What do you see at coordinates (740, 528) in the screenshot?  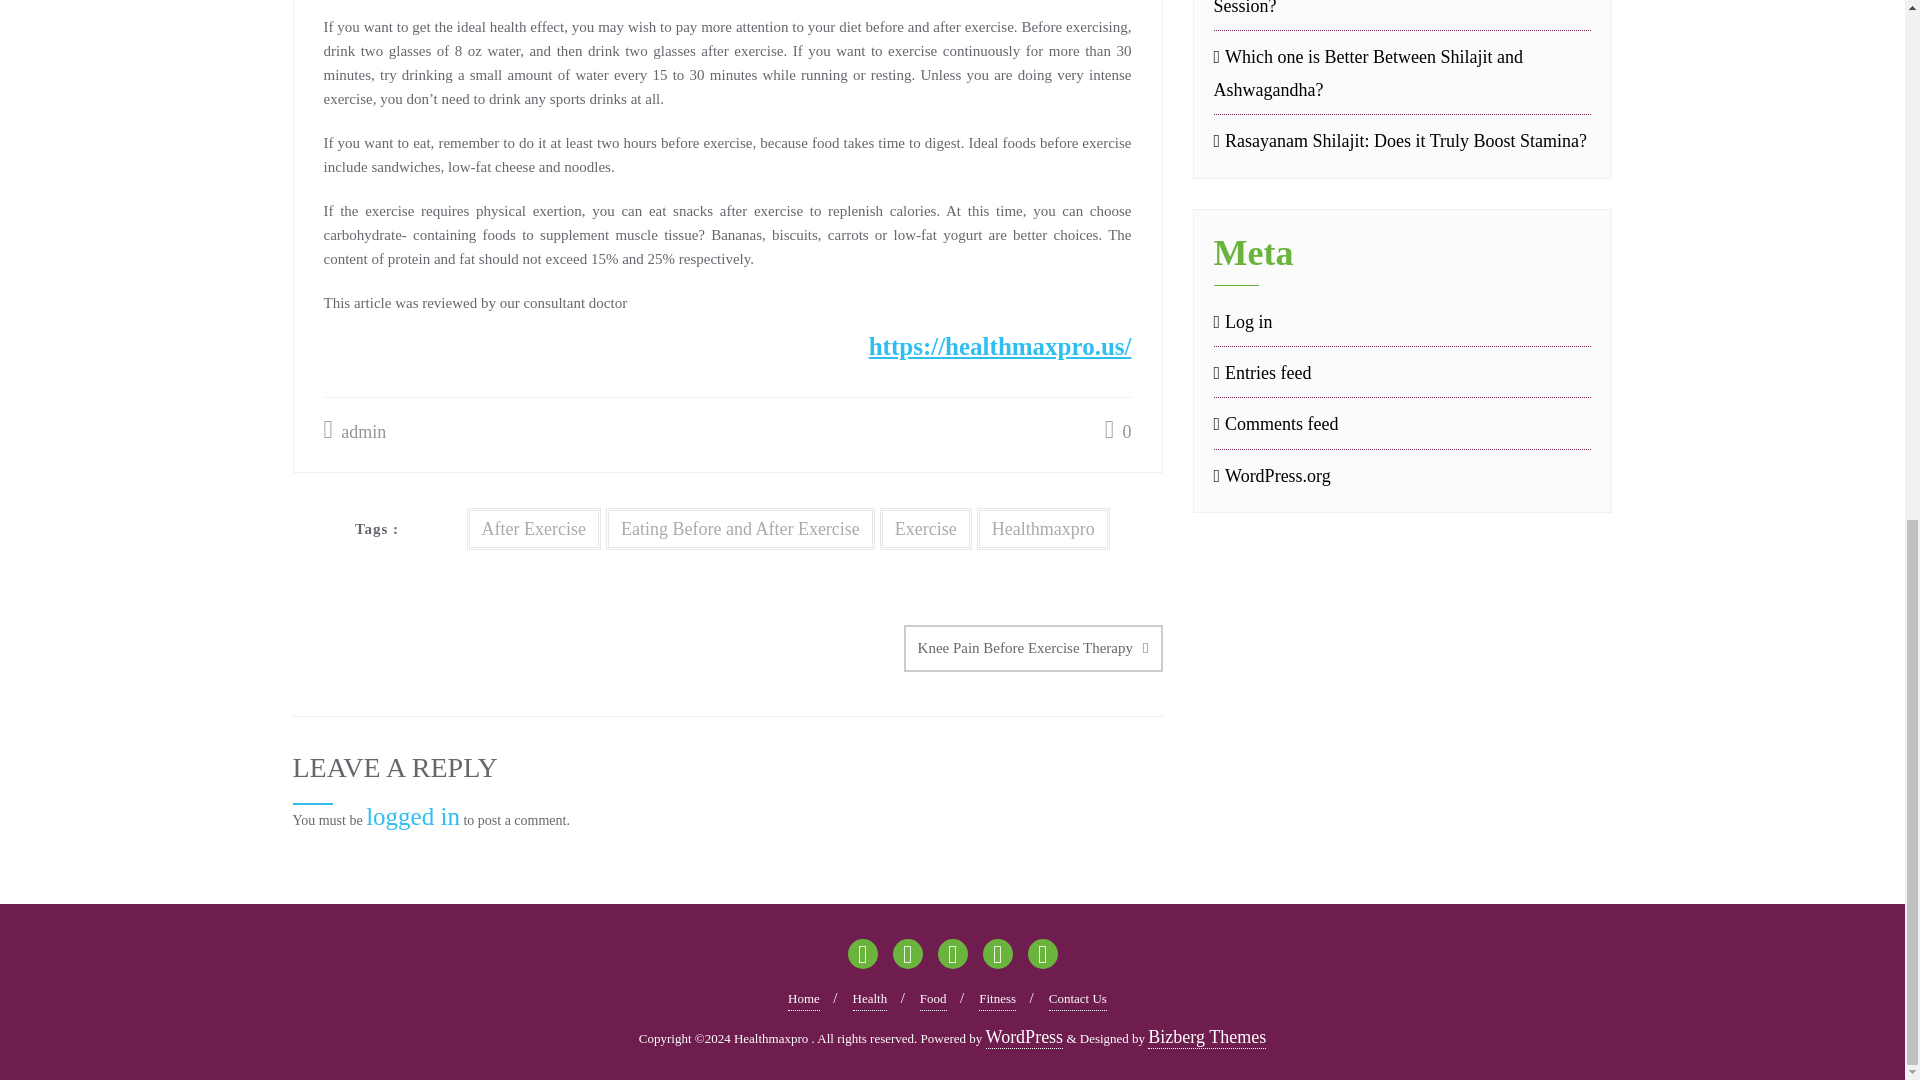 I see `Eating Before and After Exercise` at bounding box center [740, 528].